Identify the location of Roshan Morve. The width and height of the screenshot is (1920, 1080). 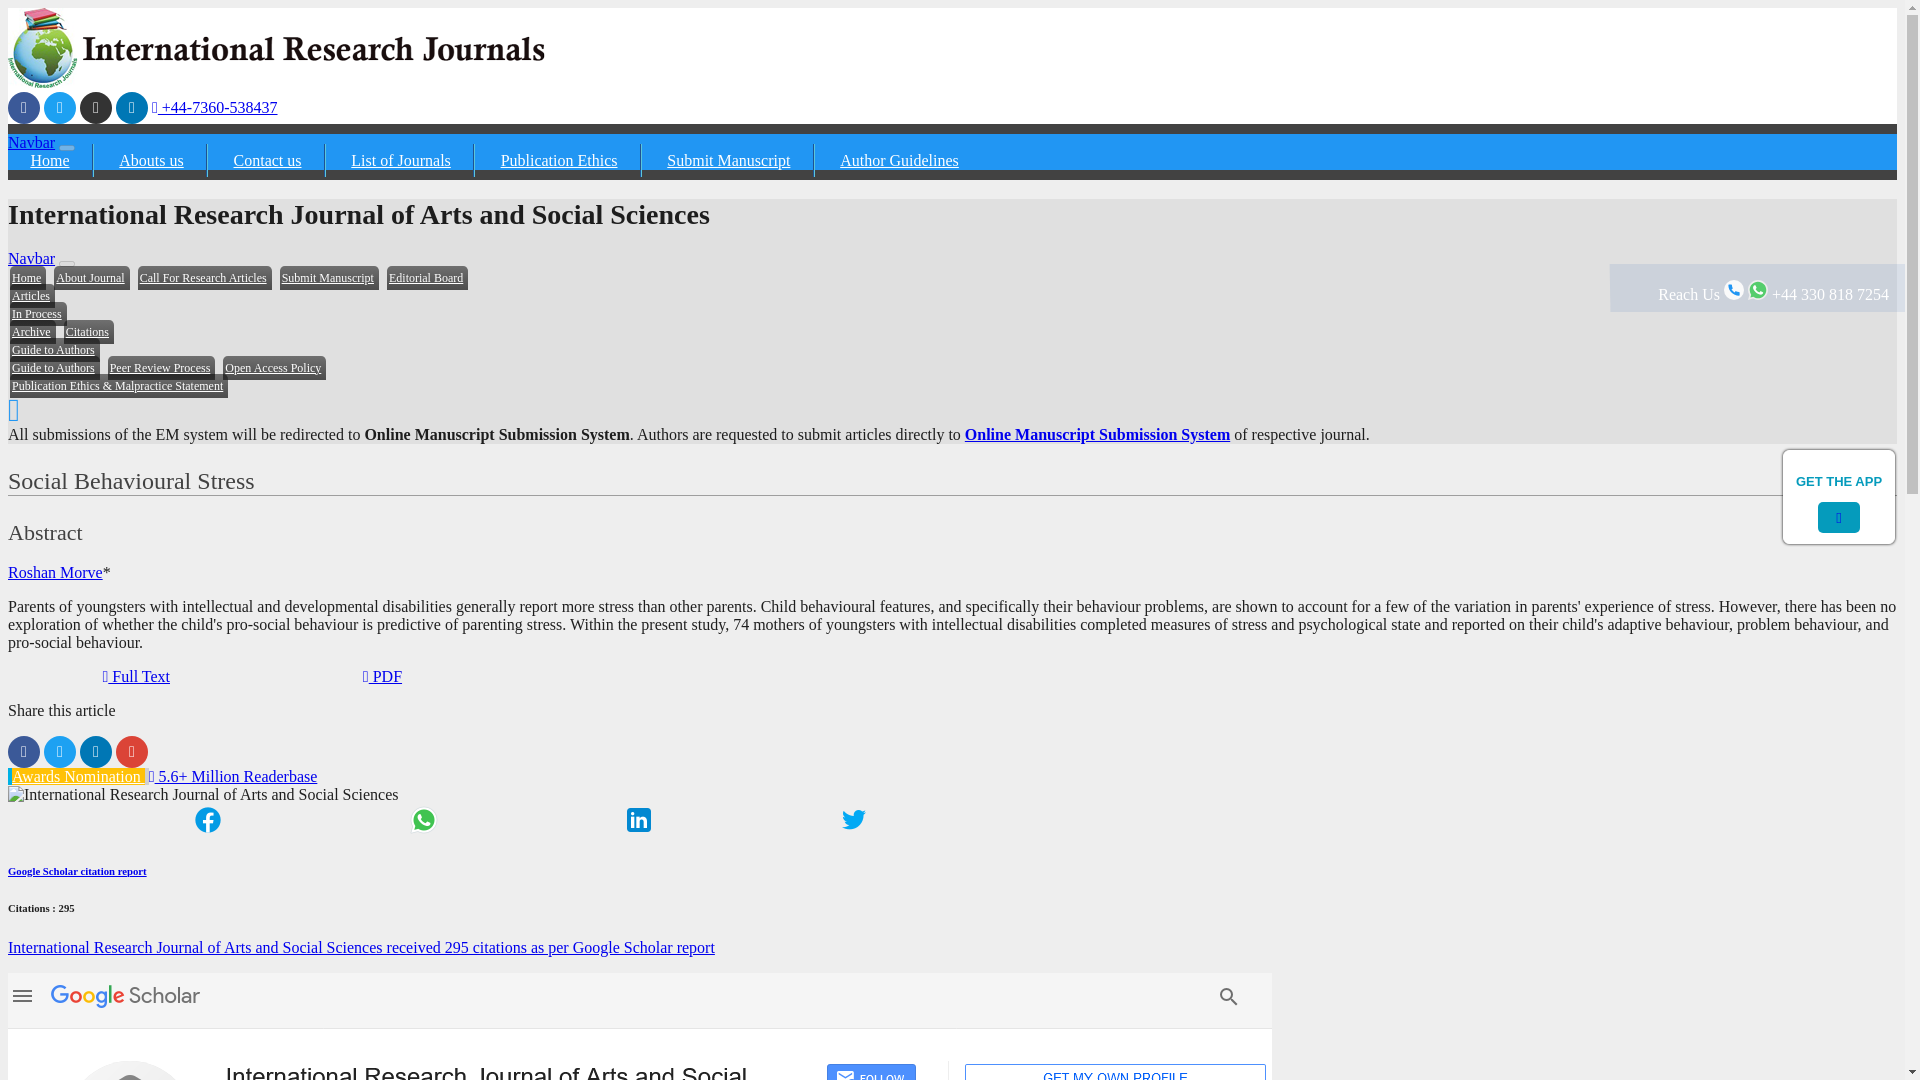
(55, 572).